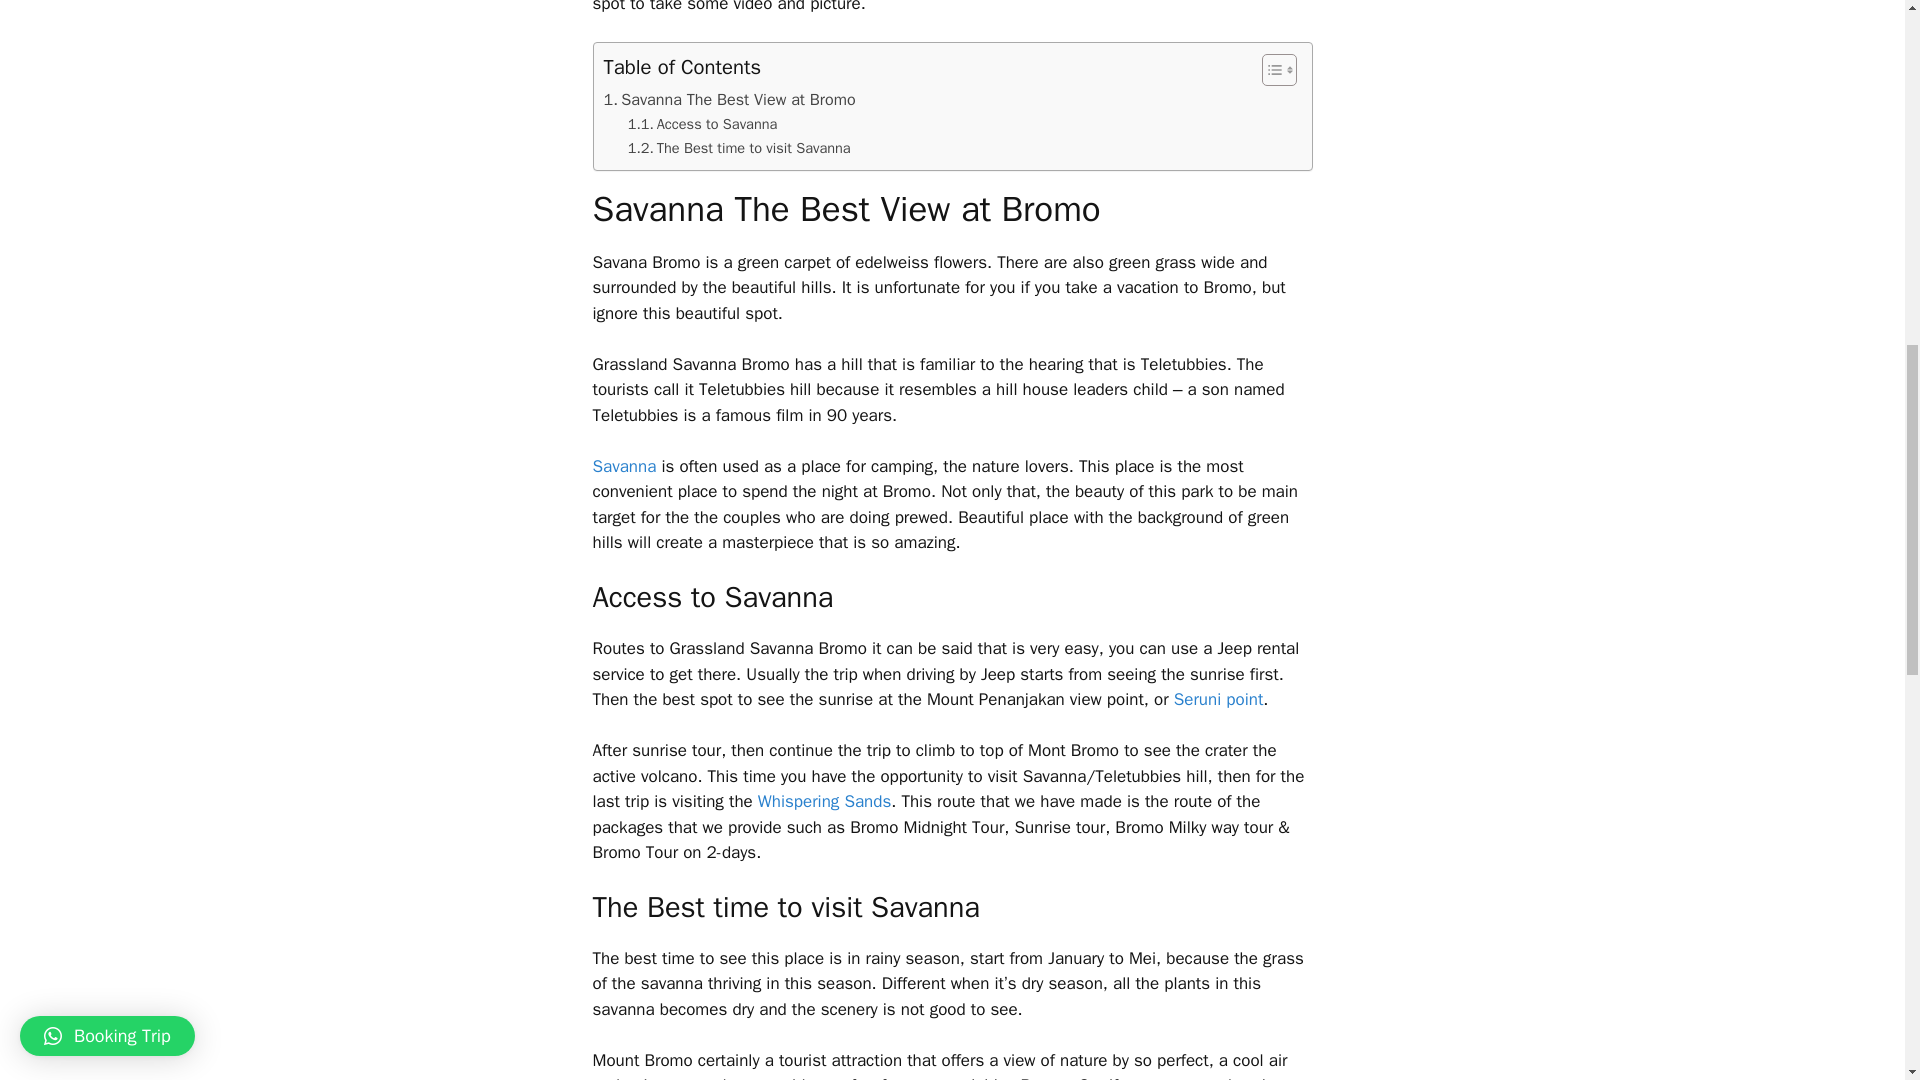 Image resolution: width=1920 pixels, height=1080 pixels. Describe the element at coordinates (702, 124) in the screenshot. I see `Access to Savanna` at that location.